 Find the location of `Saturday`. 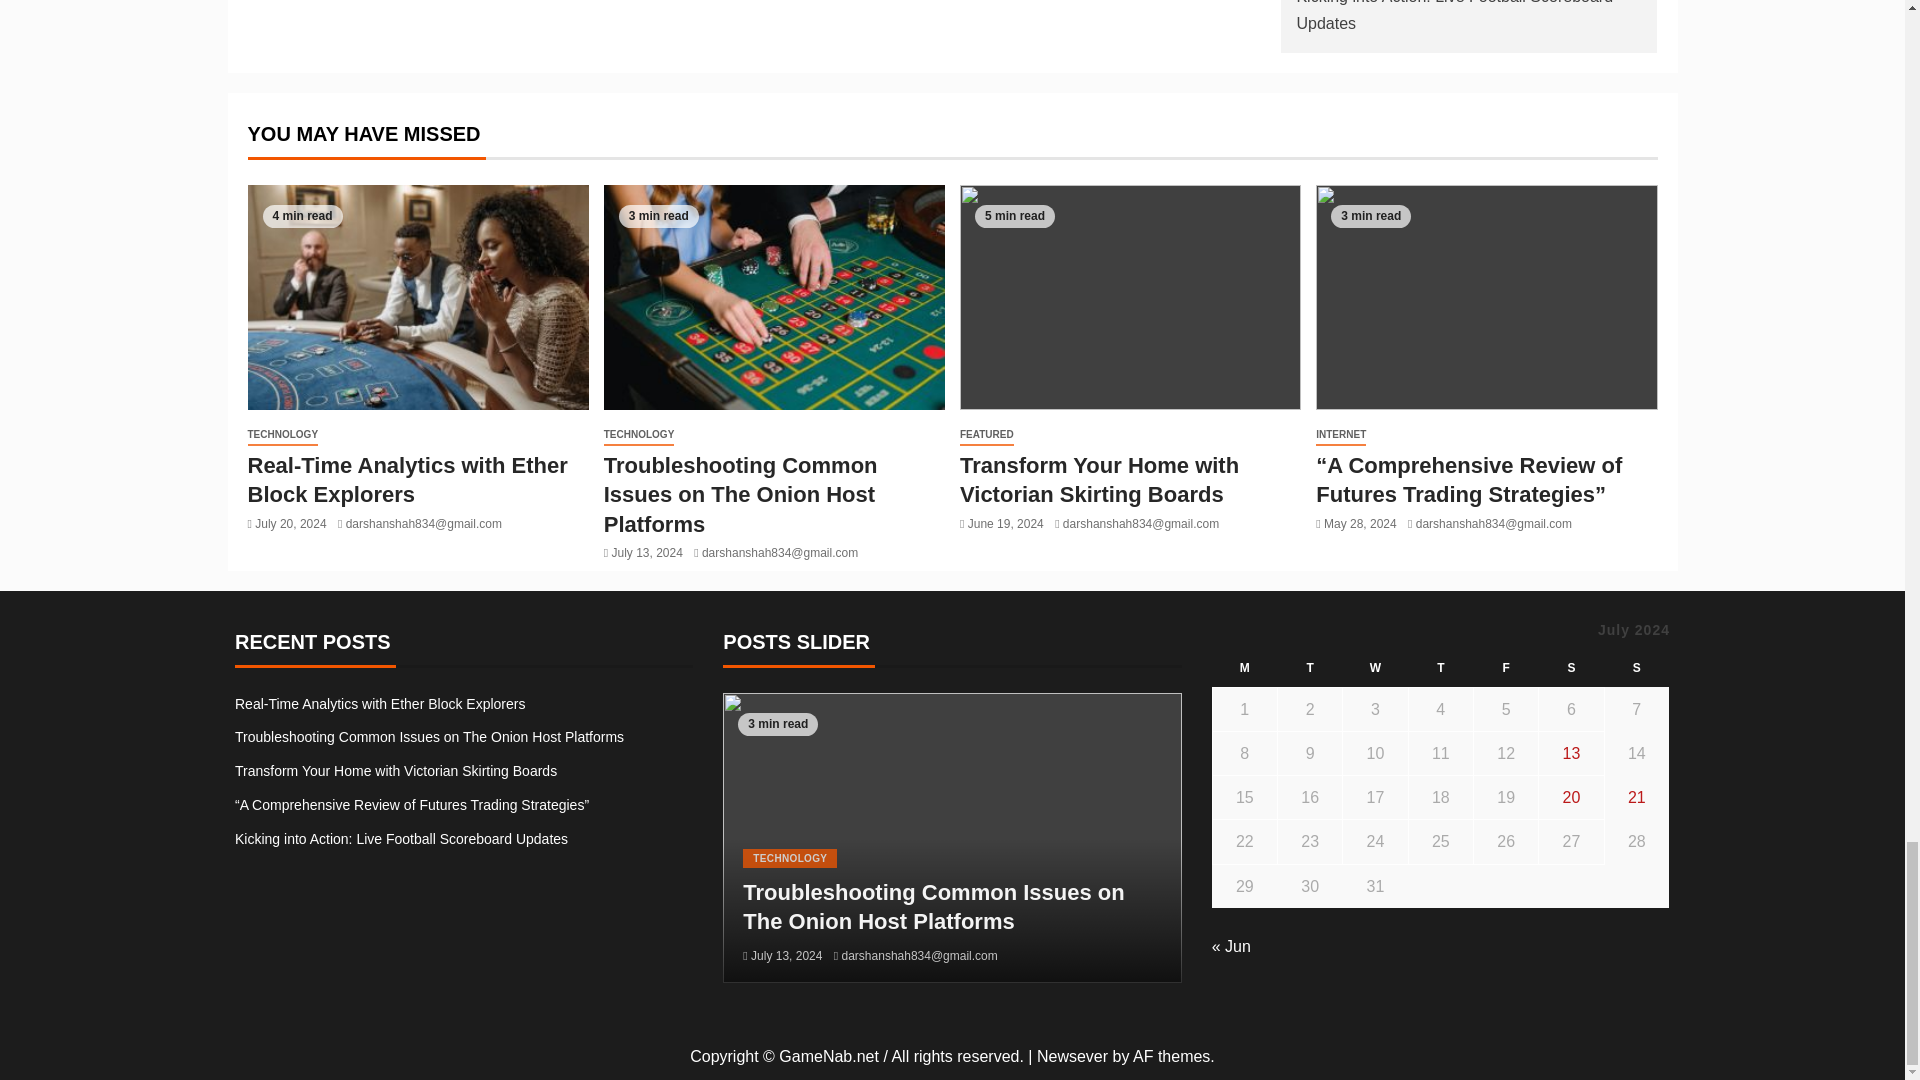

Saturday is located at coordinates (1571, 668).